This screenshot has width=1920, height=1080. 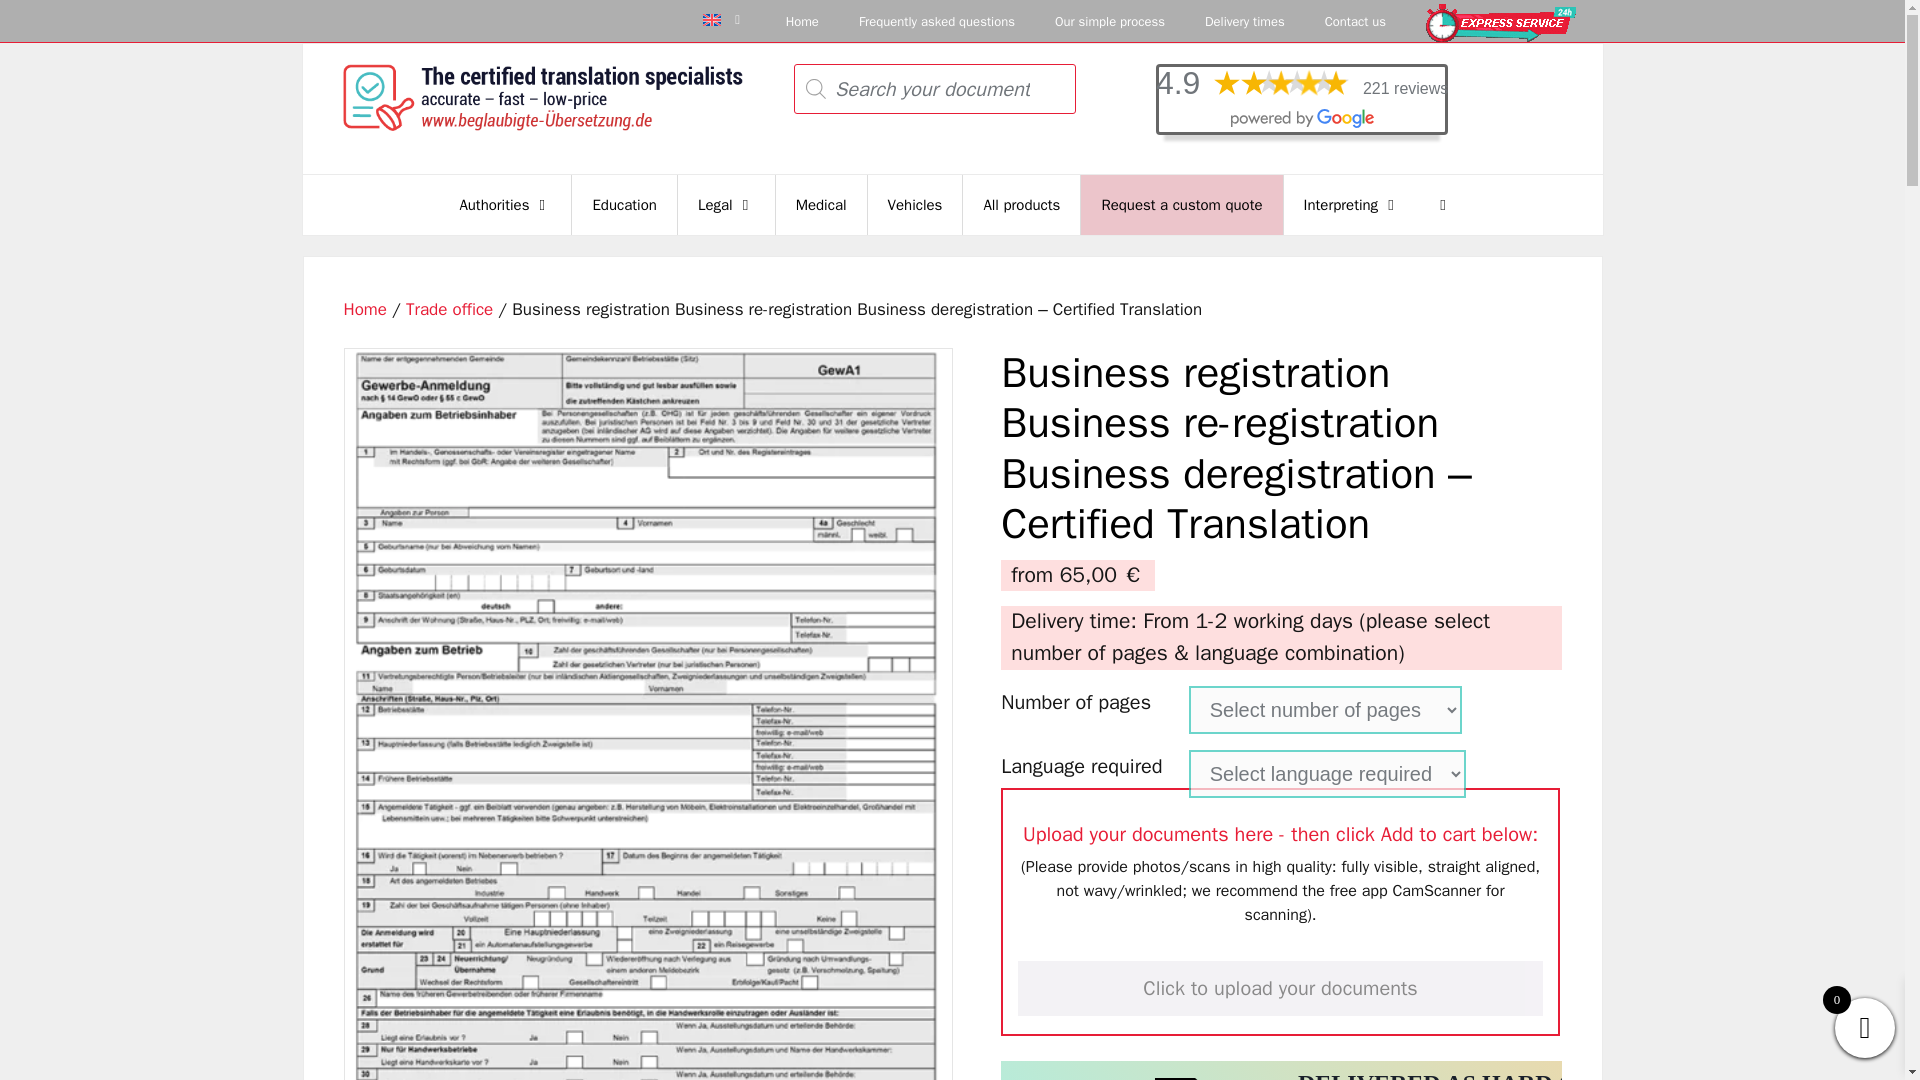 What do you see at coordinates (1352, 204) in the screenshot?
I see `Interpreting` at bounding box center [1352, 204].